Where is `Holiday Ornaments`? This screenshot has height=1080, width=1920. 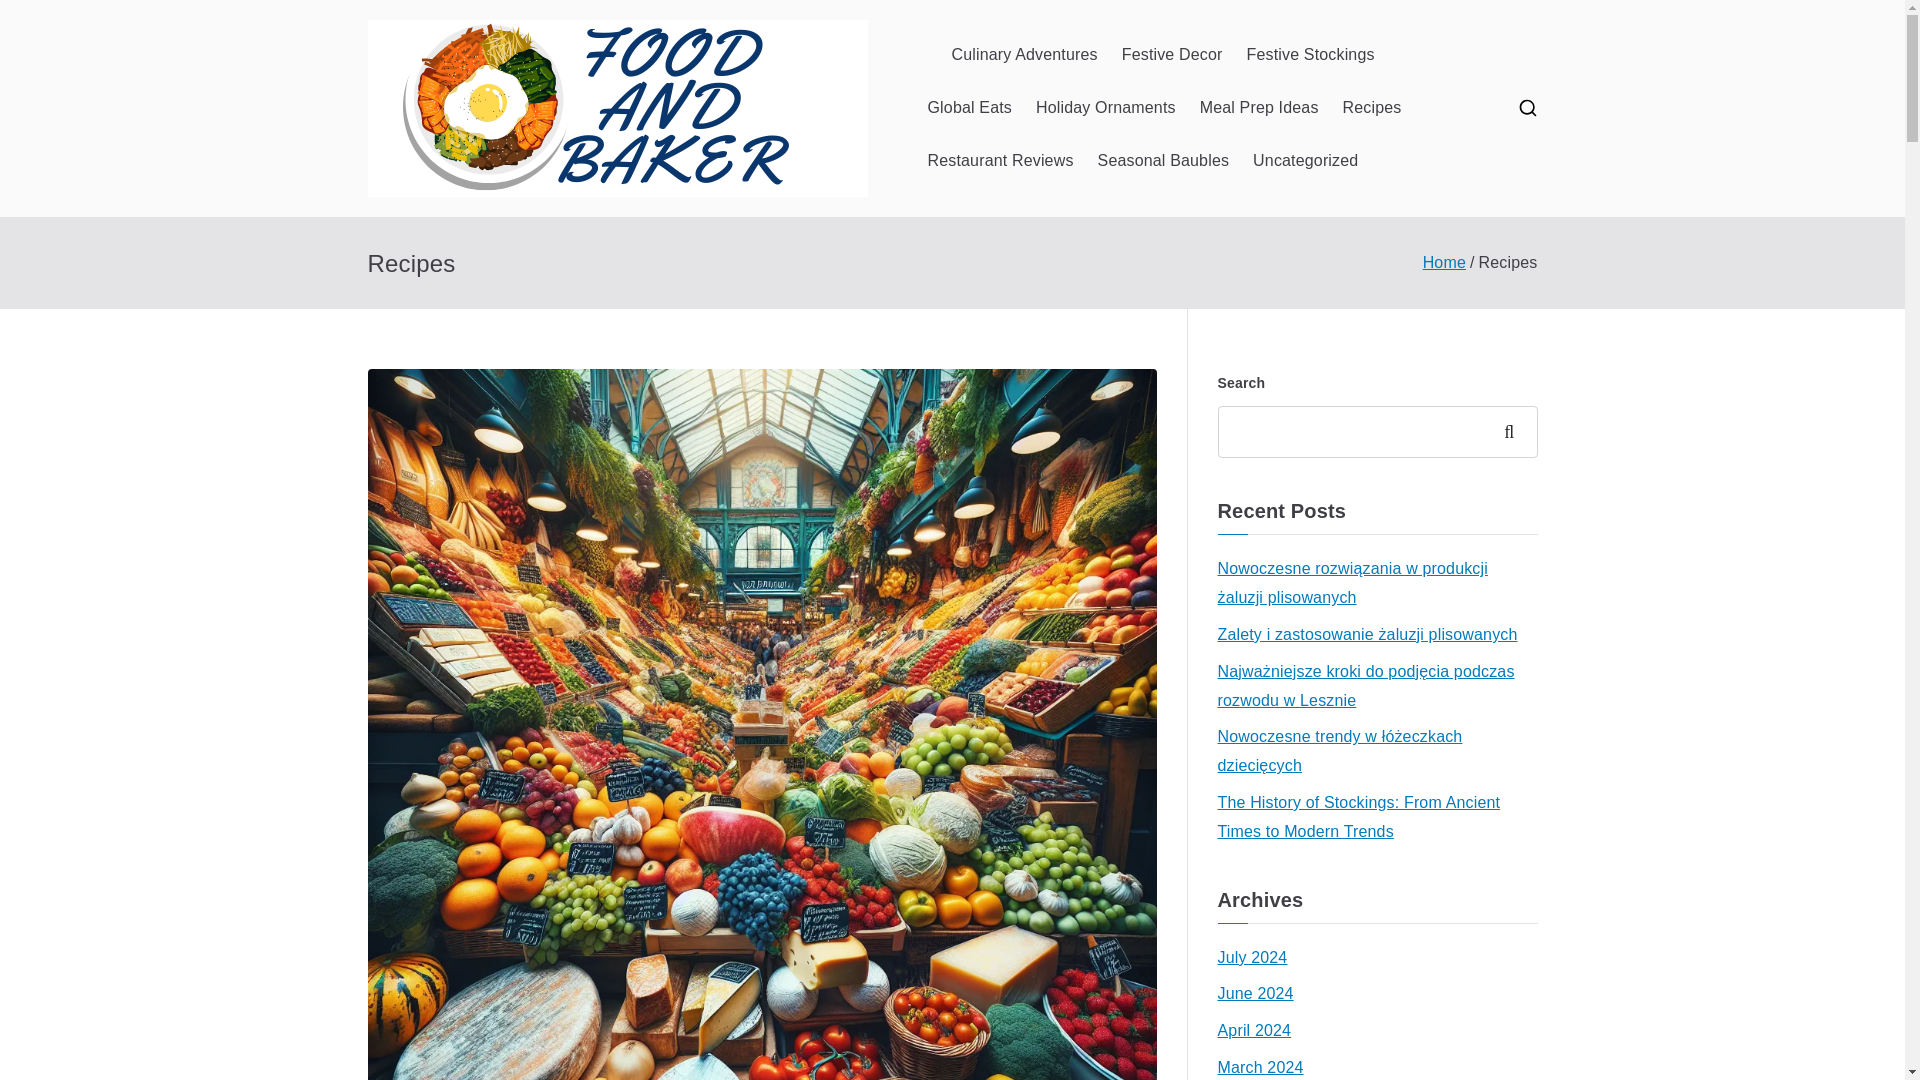 Holiday Ornaments is located at coordinates (1106, 108).